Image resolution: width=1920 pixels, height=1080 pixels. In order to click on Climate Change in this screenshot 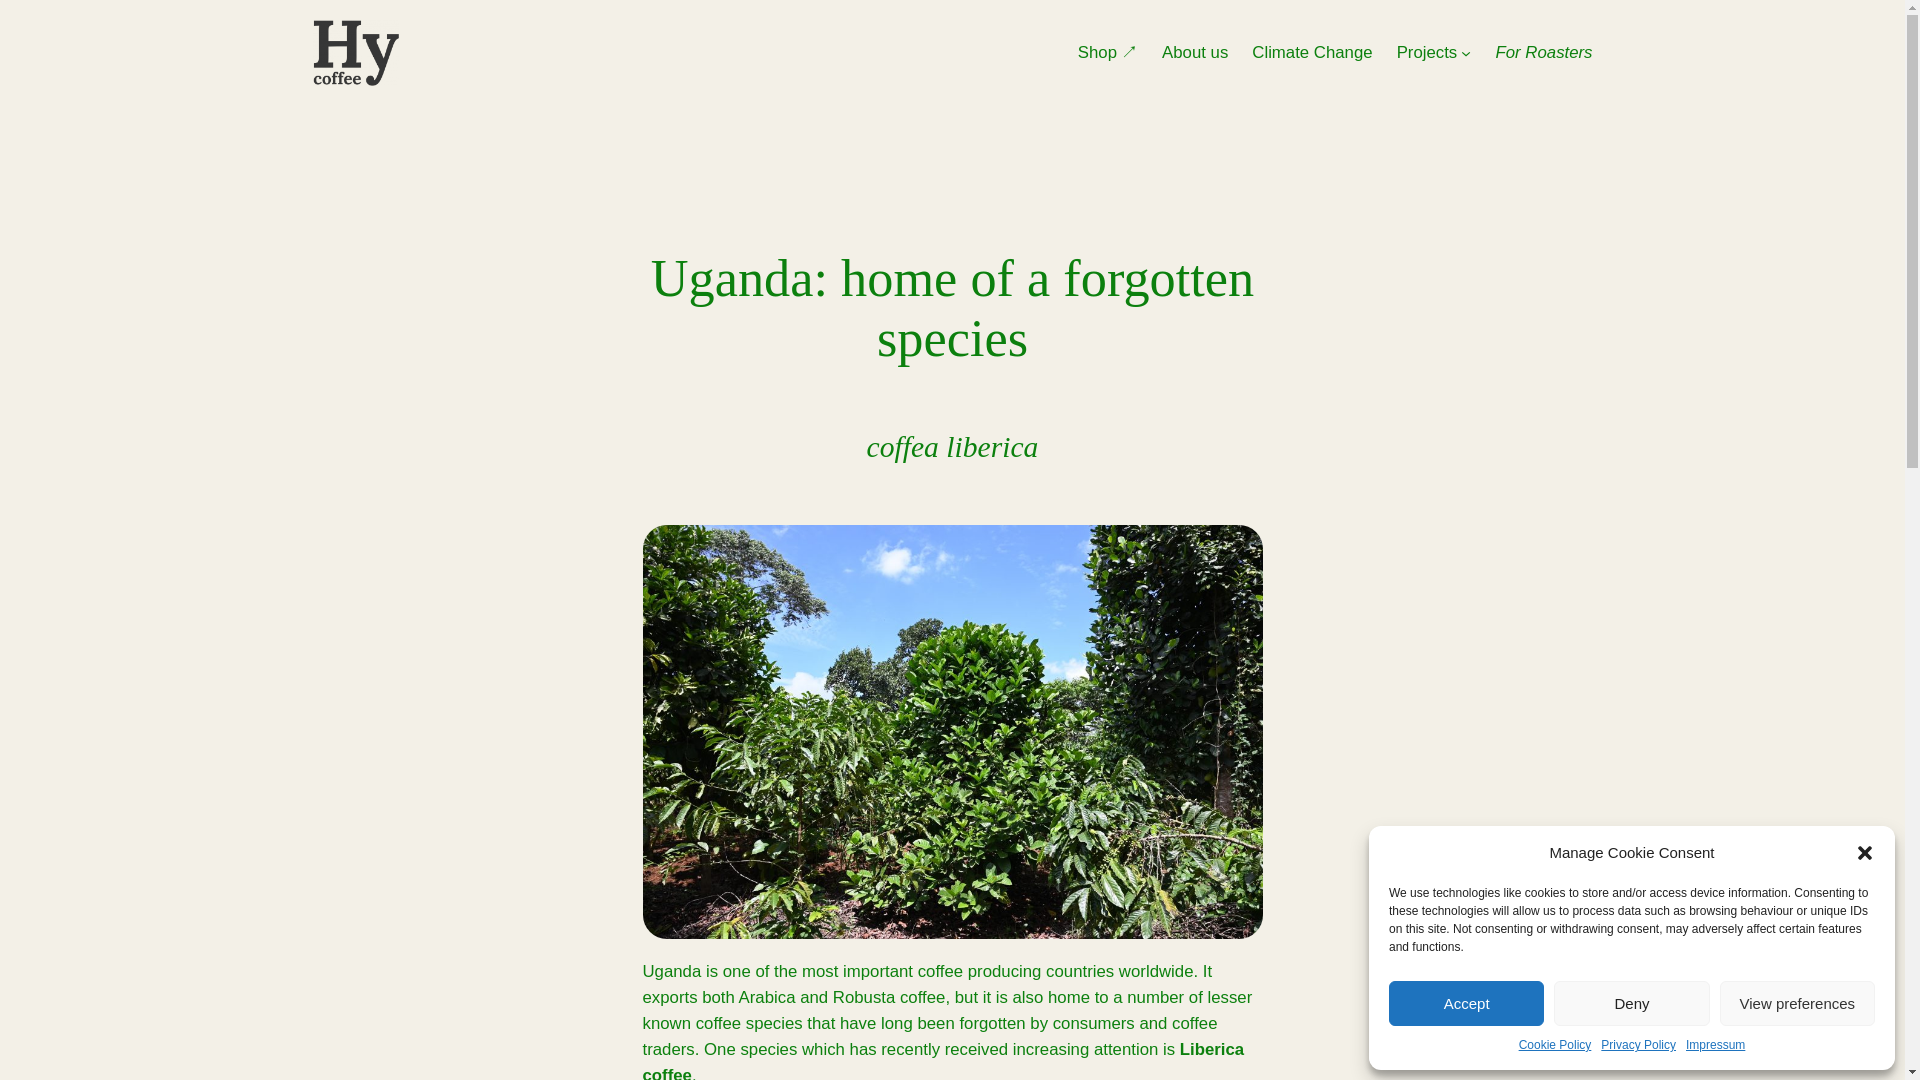, I will do `click(1312, 52)`.